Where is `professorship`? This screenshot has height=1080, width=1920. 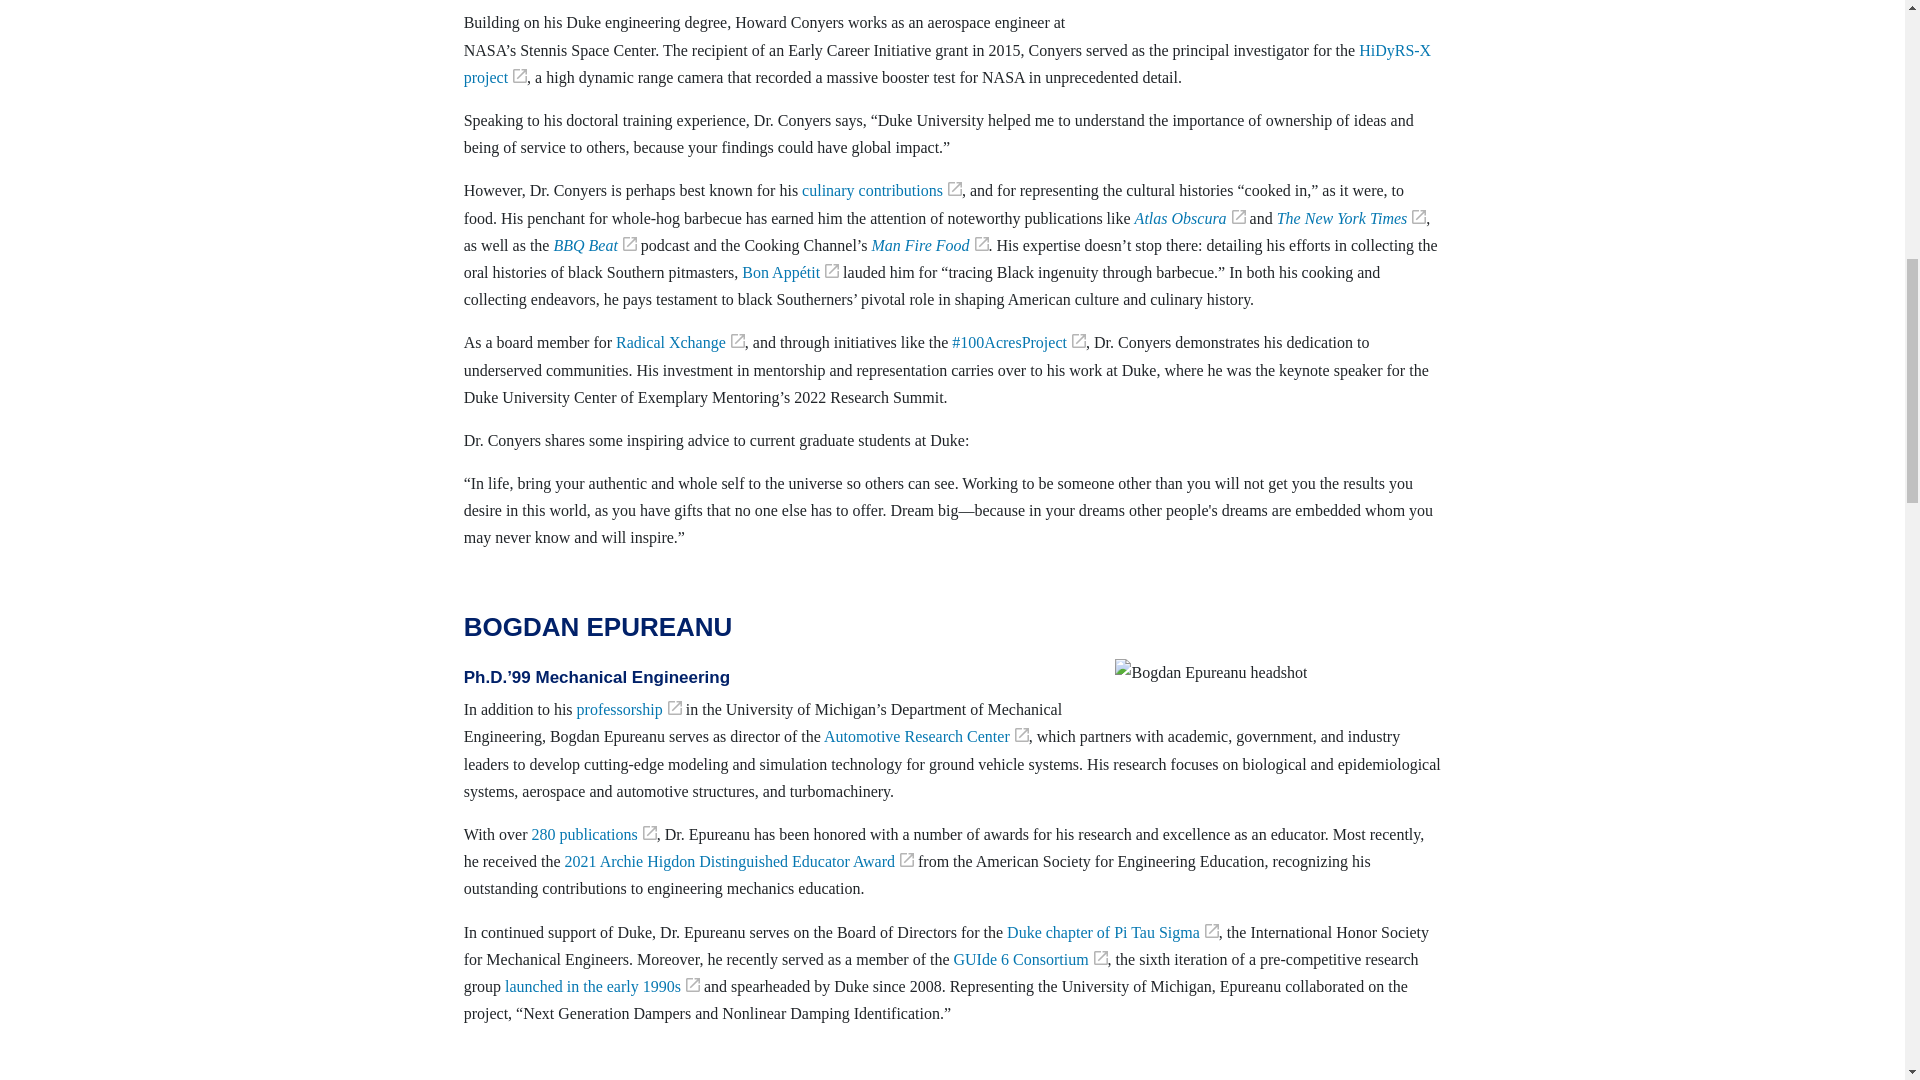
professorship is located at coordinates (629, 709).